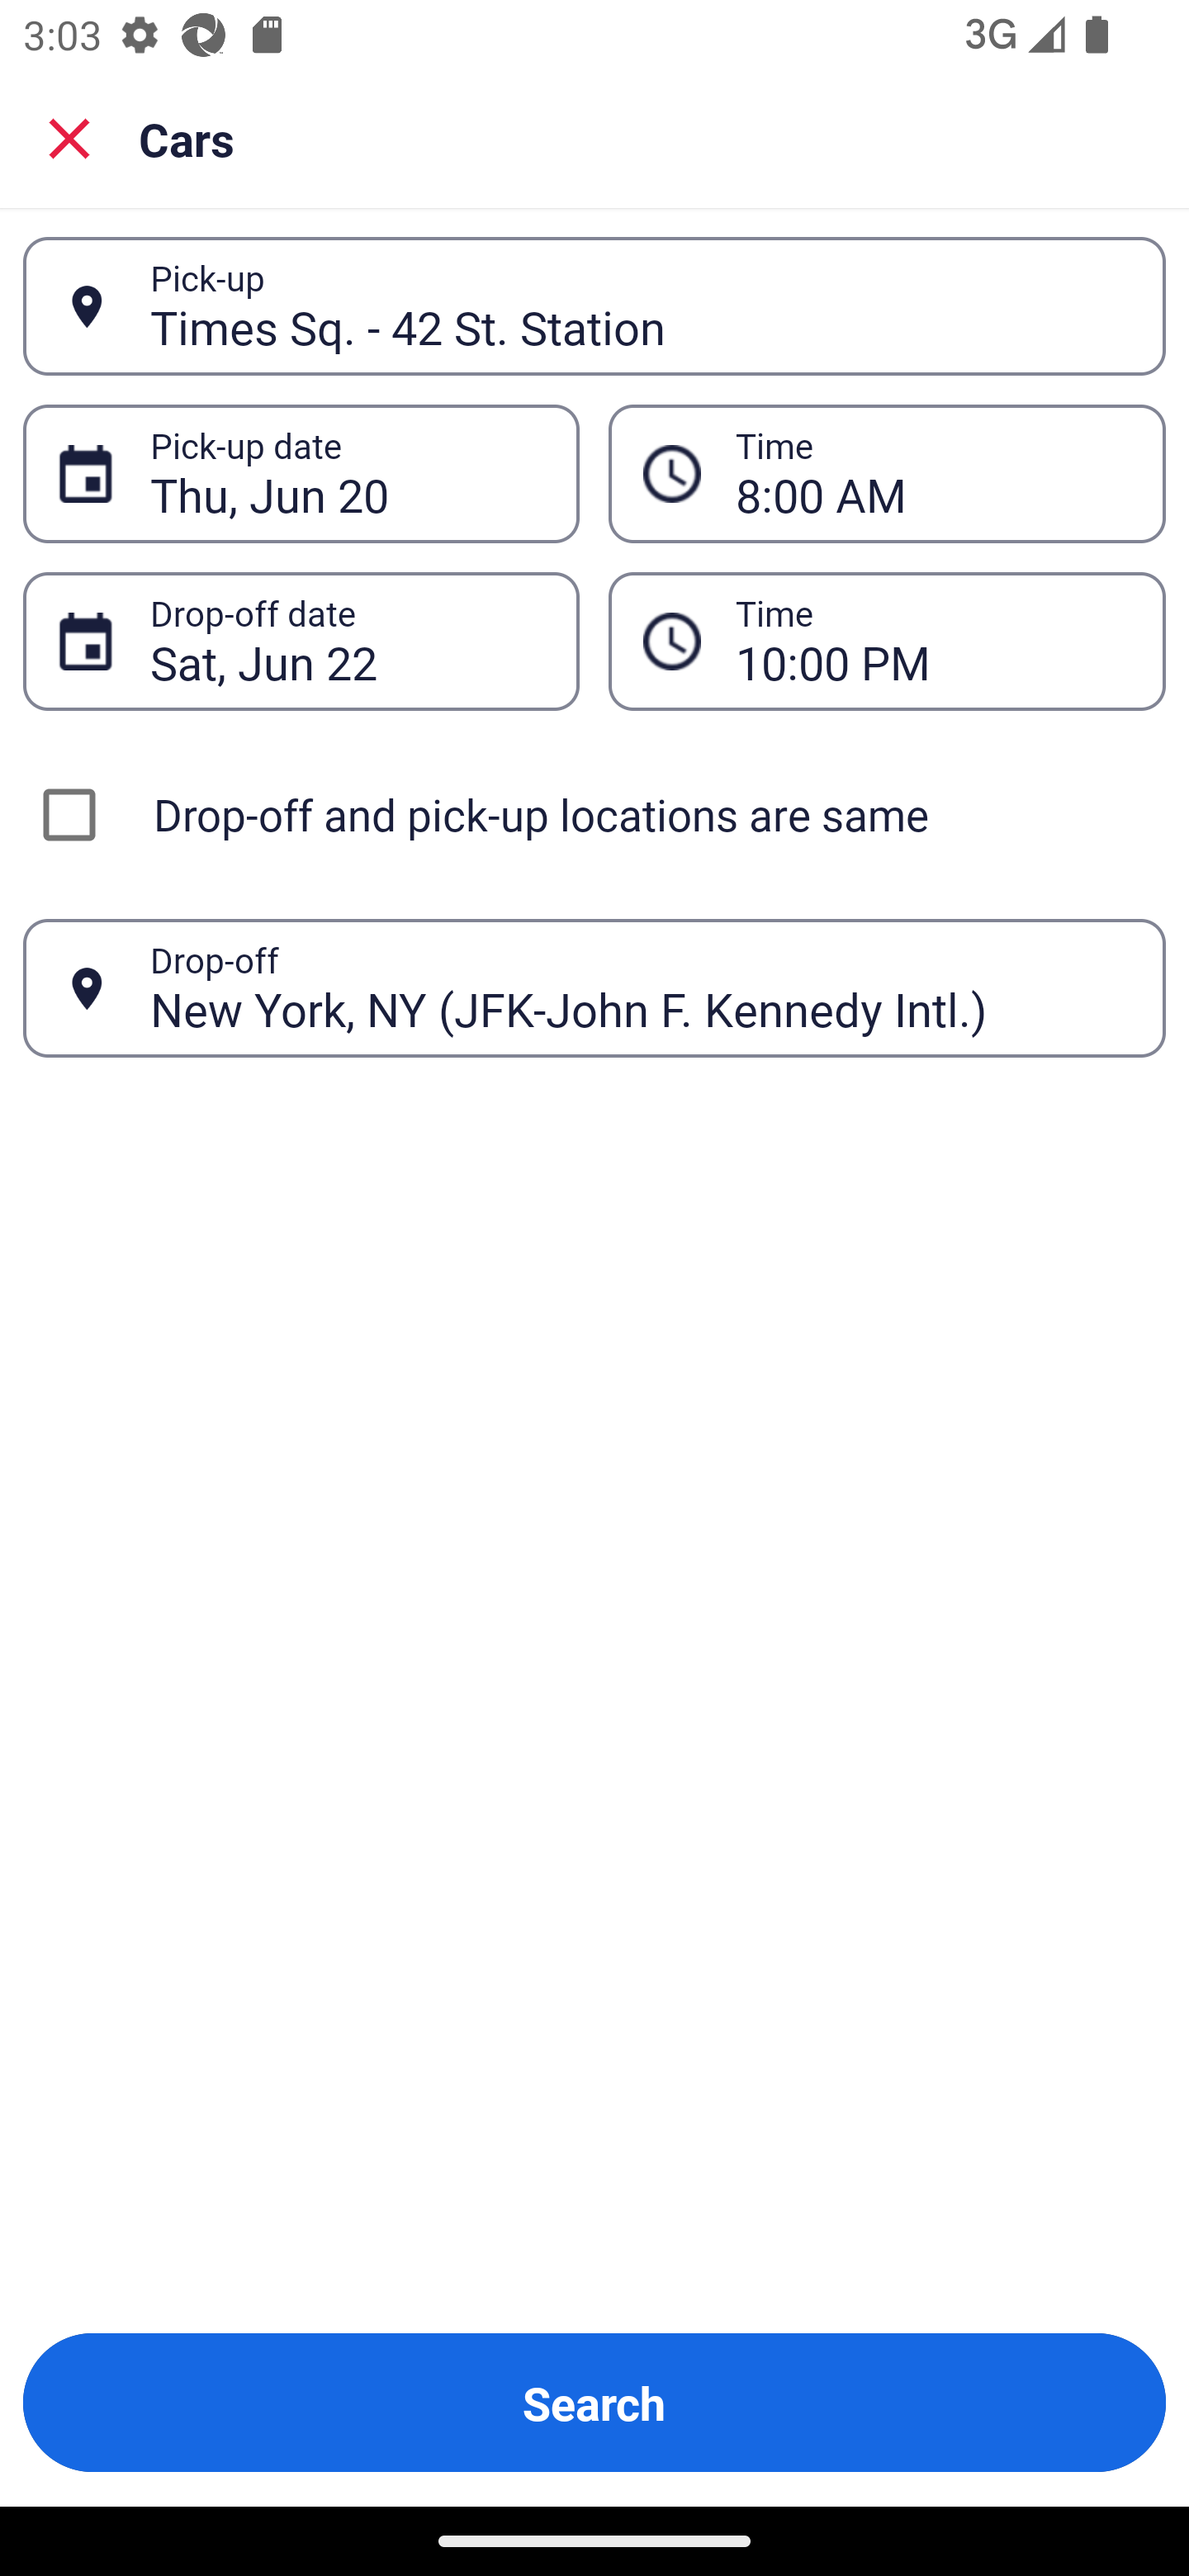  What do you see at coordinates (594, 306) in the screenshot?
I see `Times Sq. - 42 St. Station Pick-up` at bounding box center [594, 306].